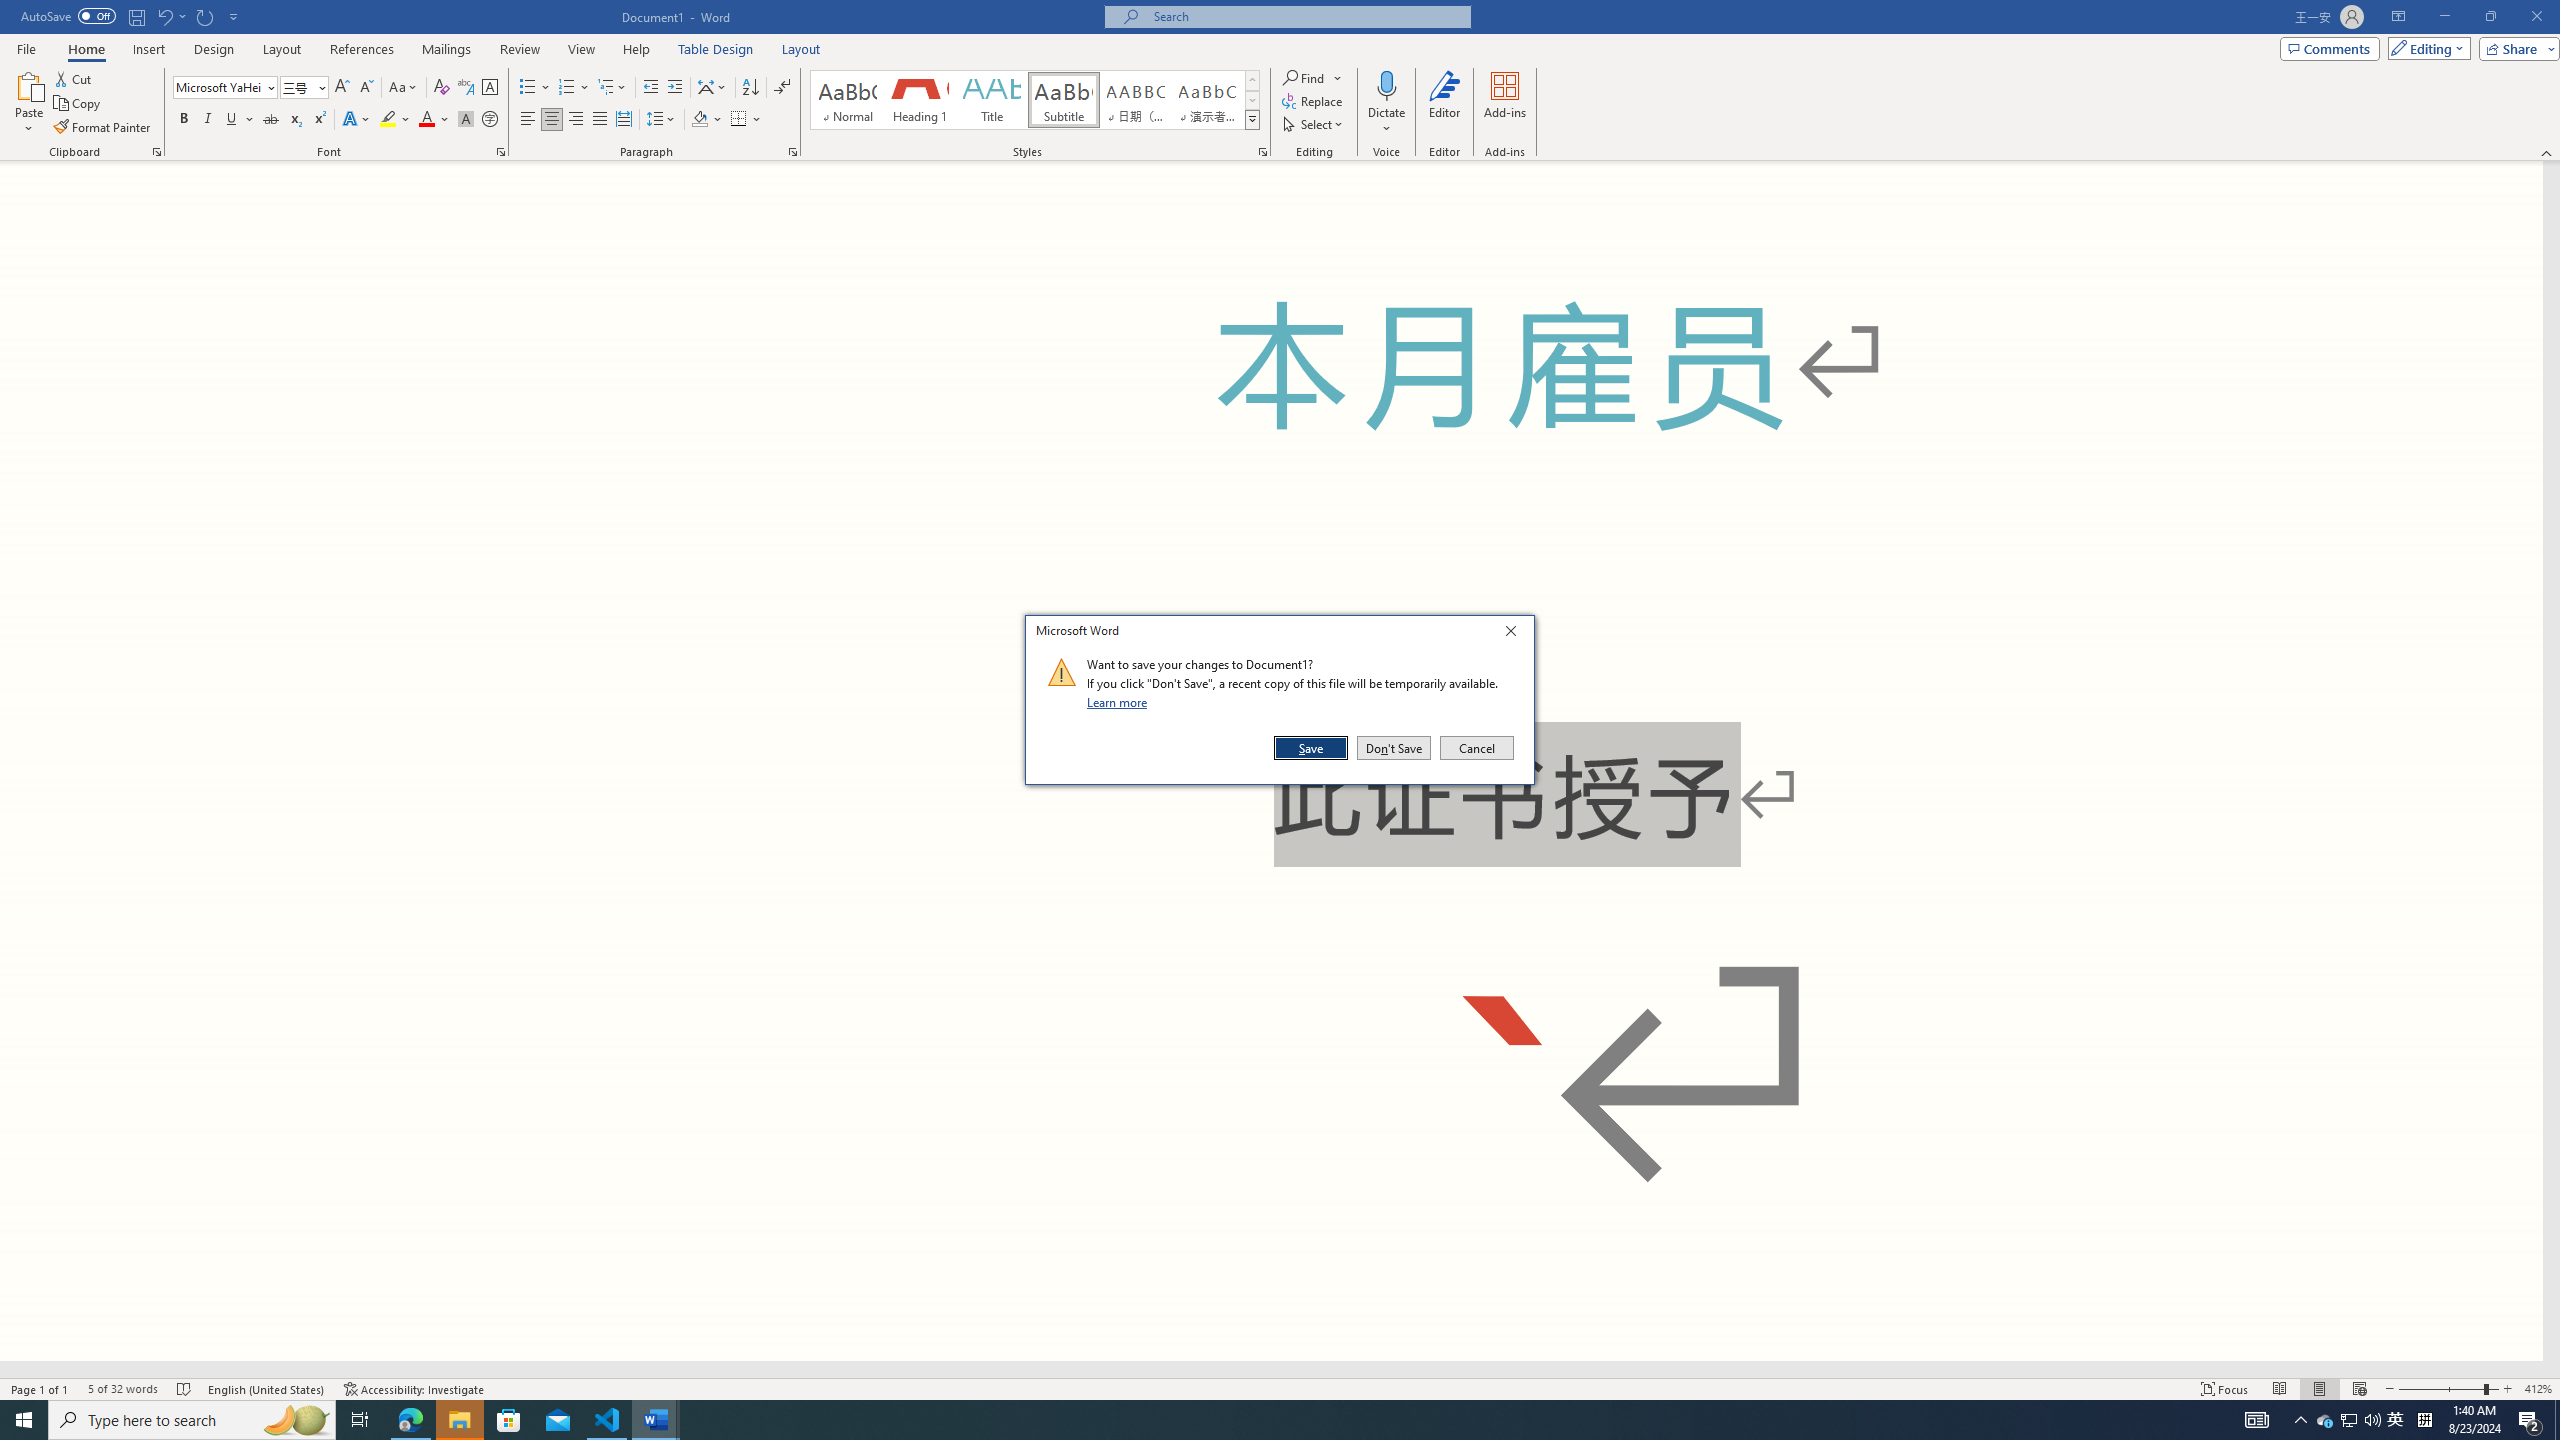 The image size is (2560, 1440). Describe the element at coordinates (1313, 78) in the screenshot. I see `Find` at that location.